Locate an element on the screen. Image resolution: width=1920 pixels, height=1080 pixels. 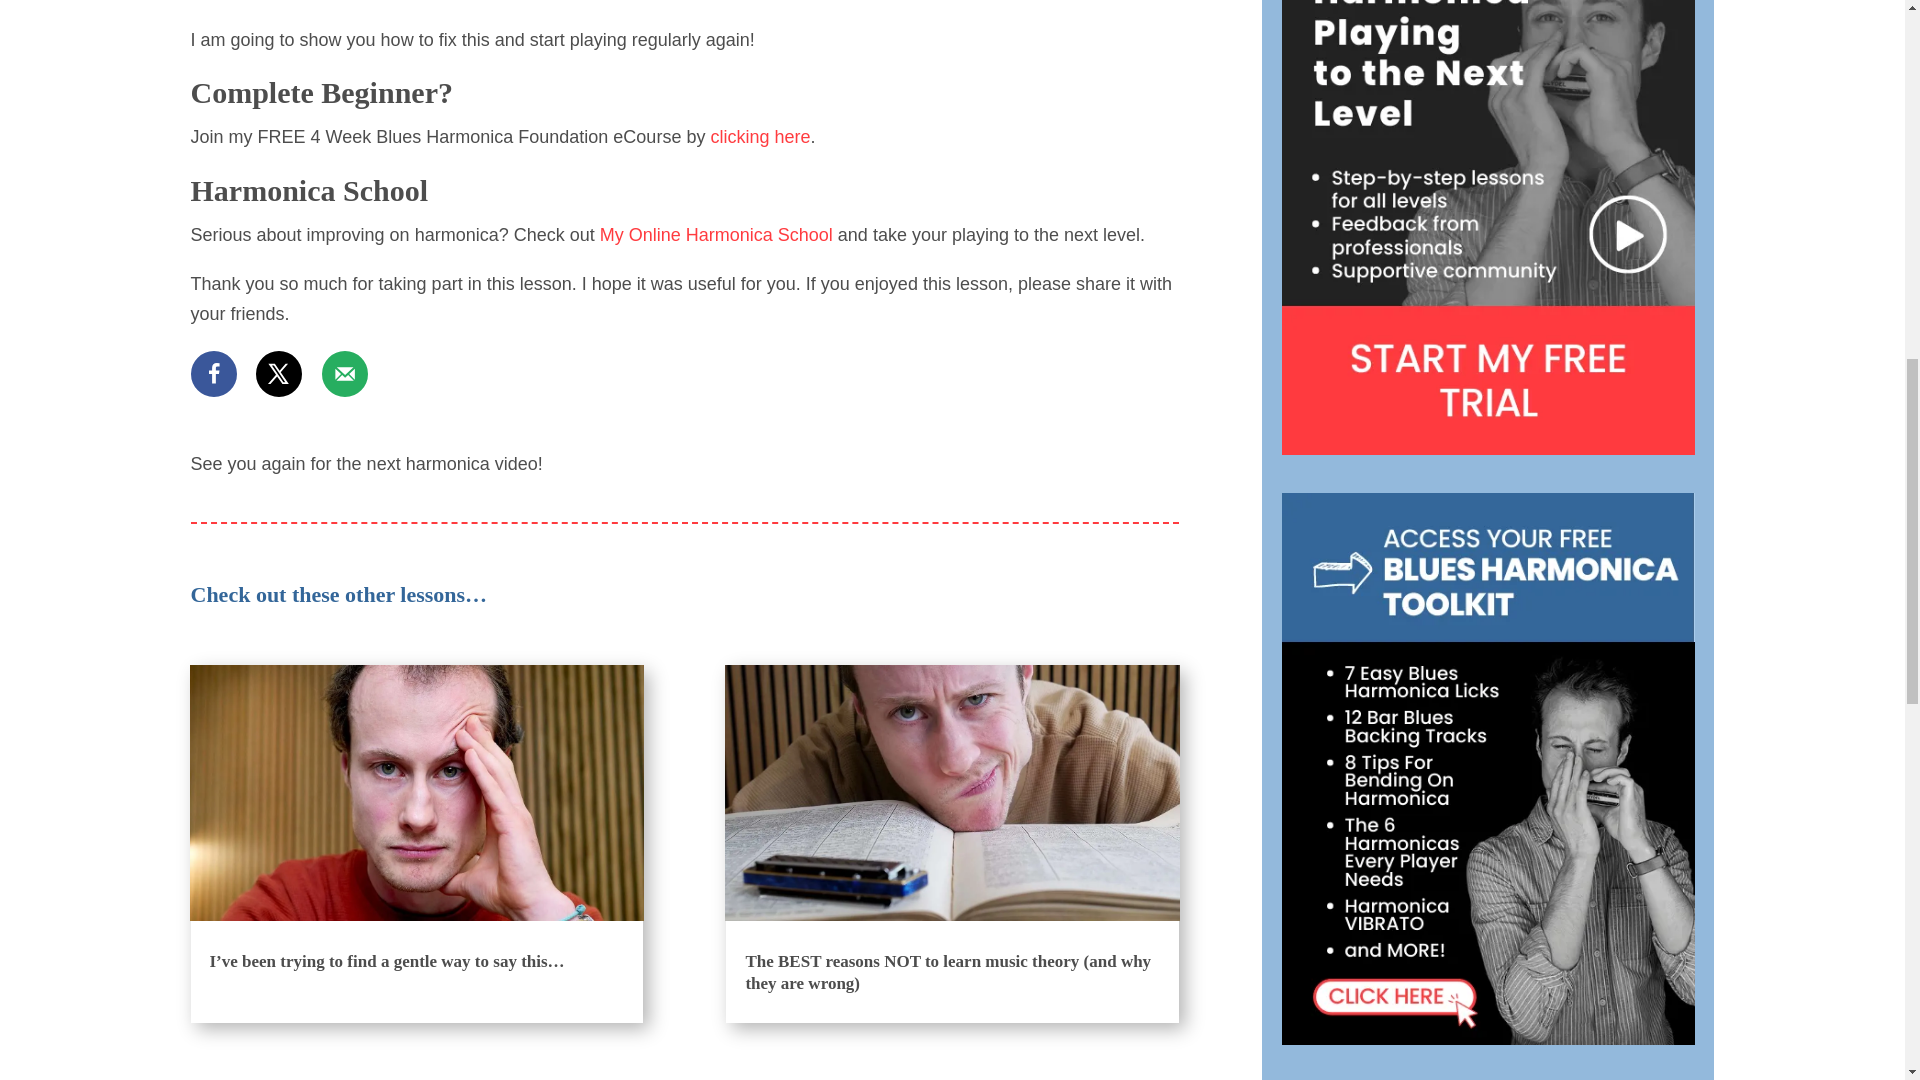
Send over email is located at coordinates (345, 374).